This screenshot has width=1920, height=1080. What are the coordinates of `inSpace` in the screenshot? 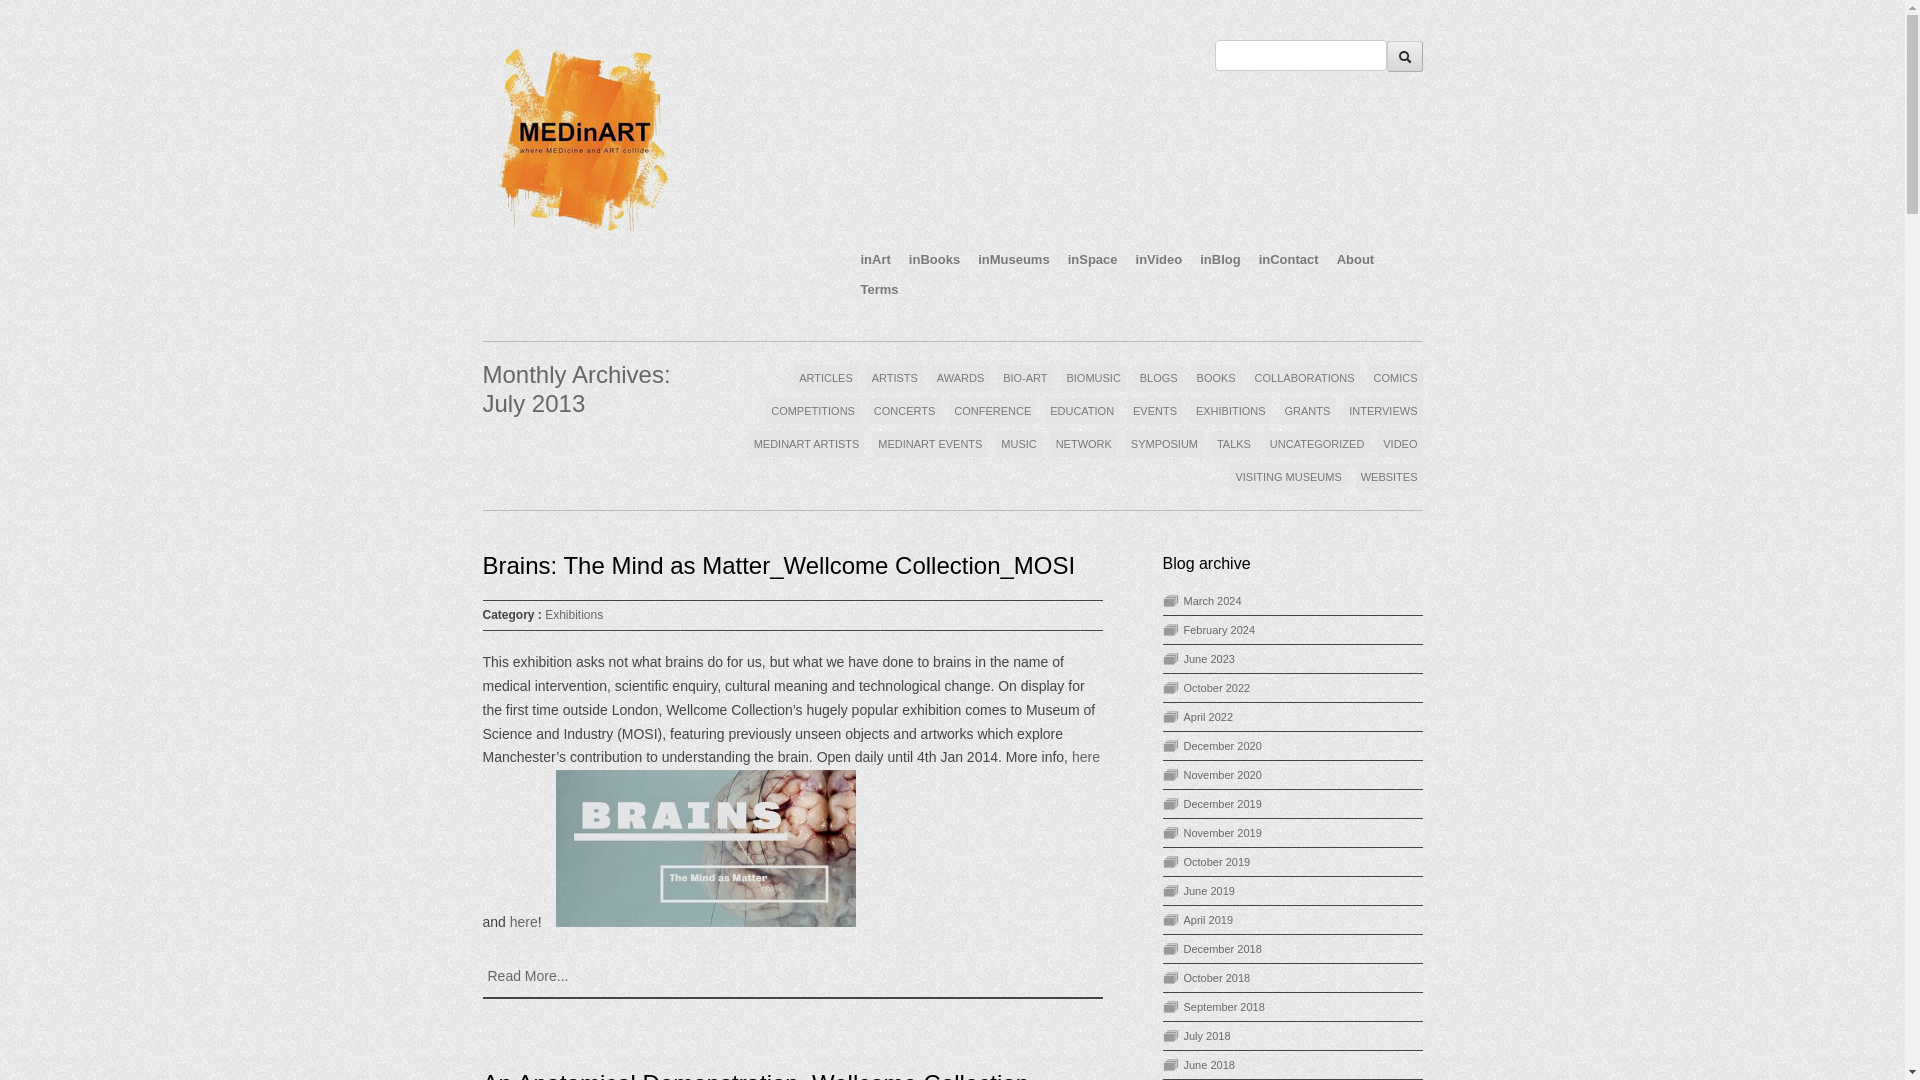 It's located at (1092, 260).